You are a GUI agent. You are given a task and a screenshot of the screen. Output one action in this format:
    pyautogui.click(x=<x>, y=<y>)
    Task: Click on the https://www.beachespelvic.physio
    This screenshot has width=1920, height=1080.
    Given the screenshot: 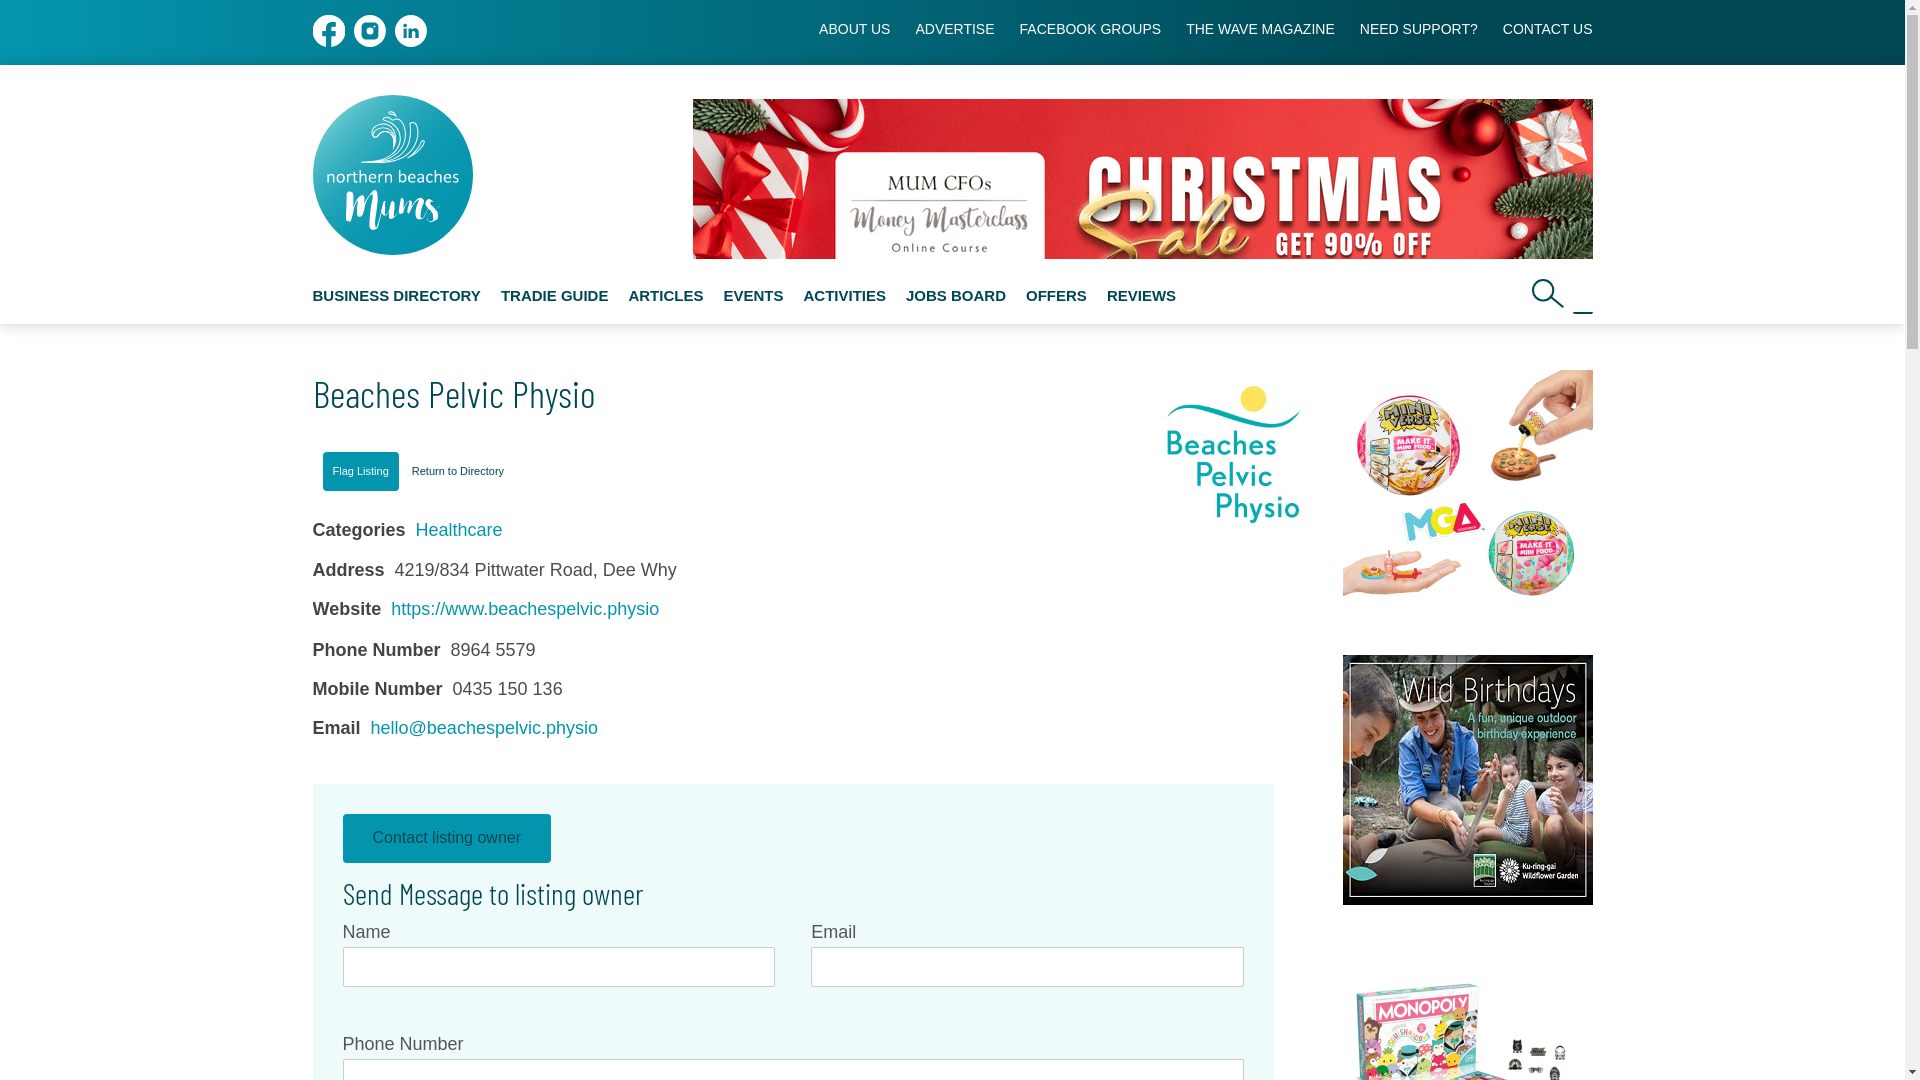 What is the action you would take?
    pyautogui.click(x=525, y=610)
    